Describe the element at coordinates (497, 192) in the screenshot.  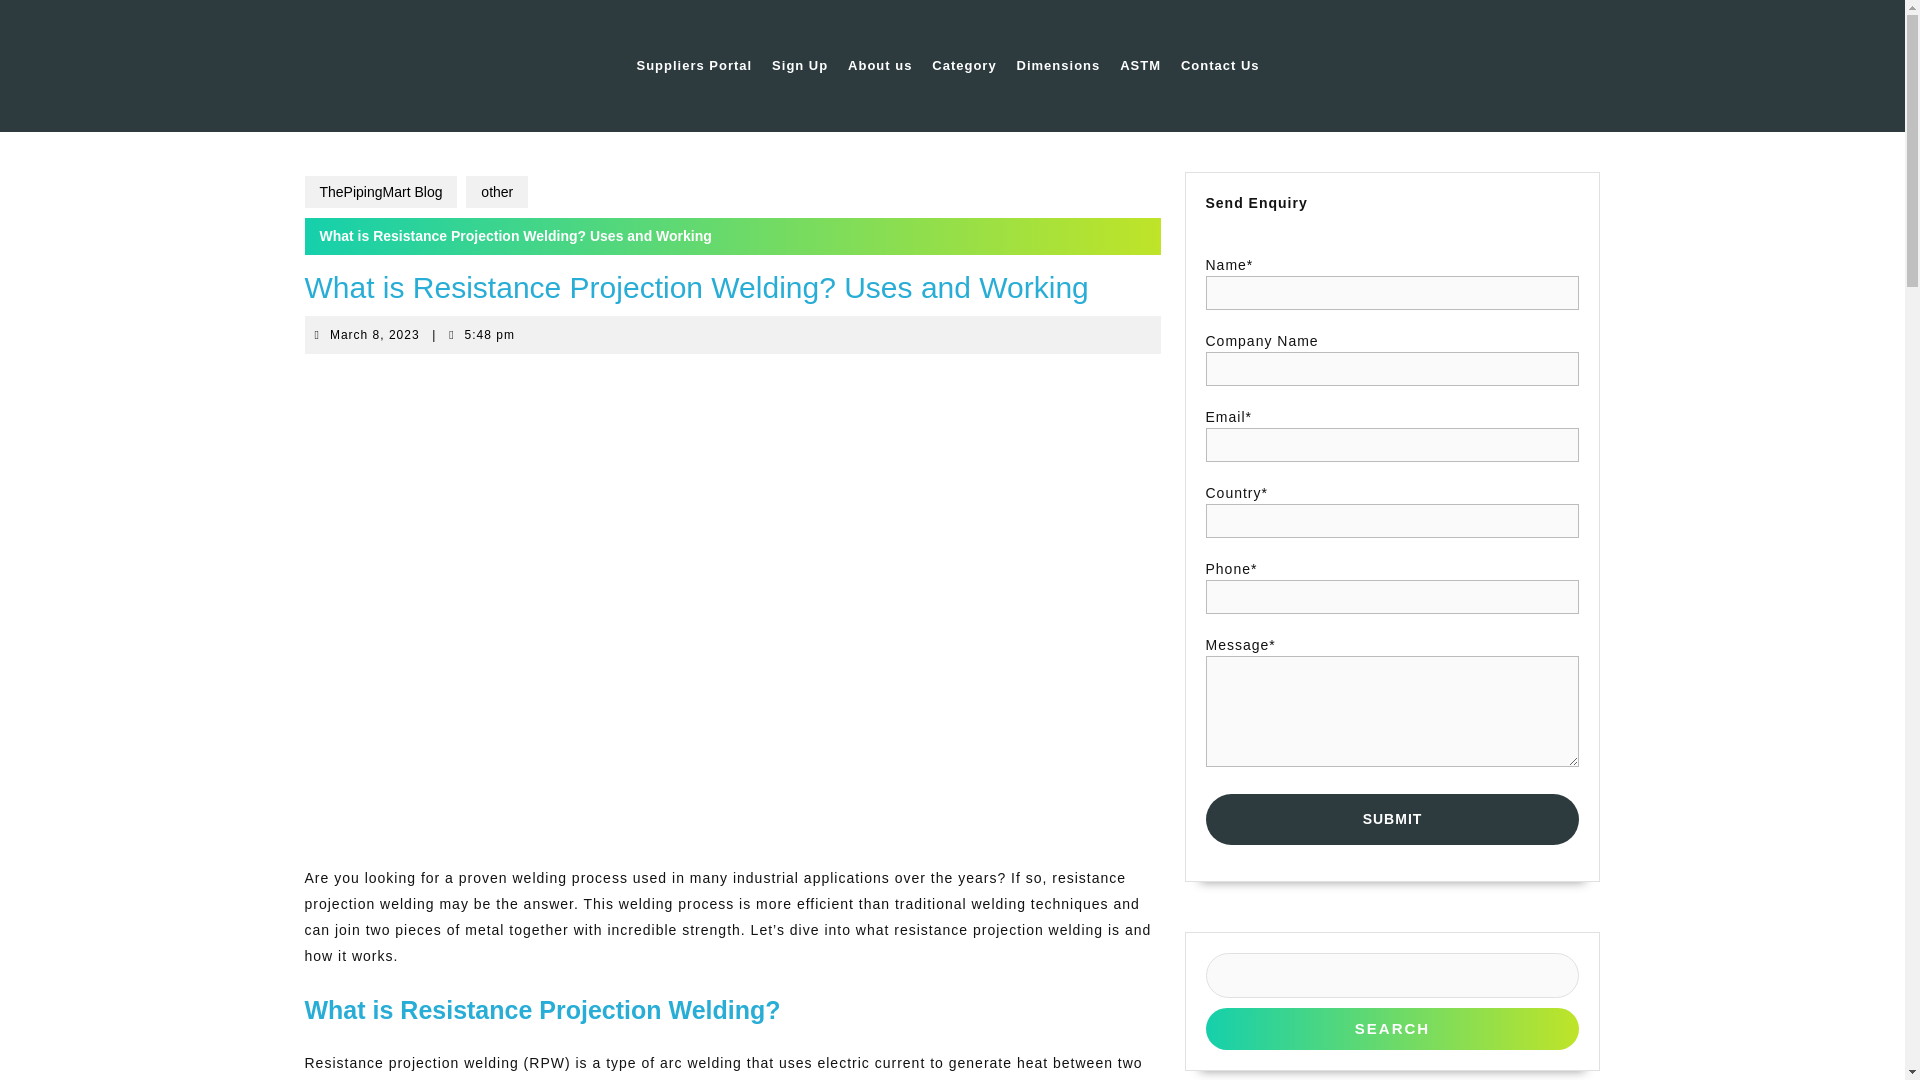
I see `other` at that location.